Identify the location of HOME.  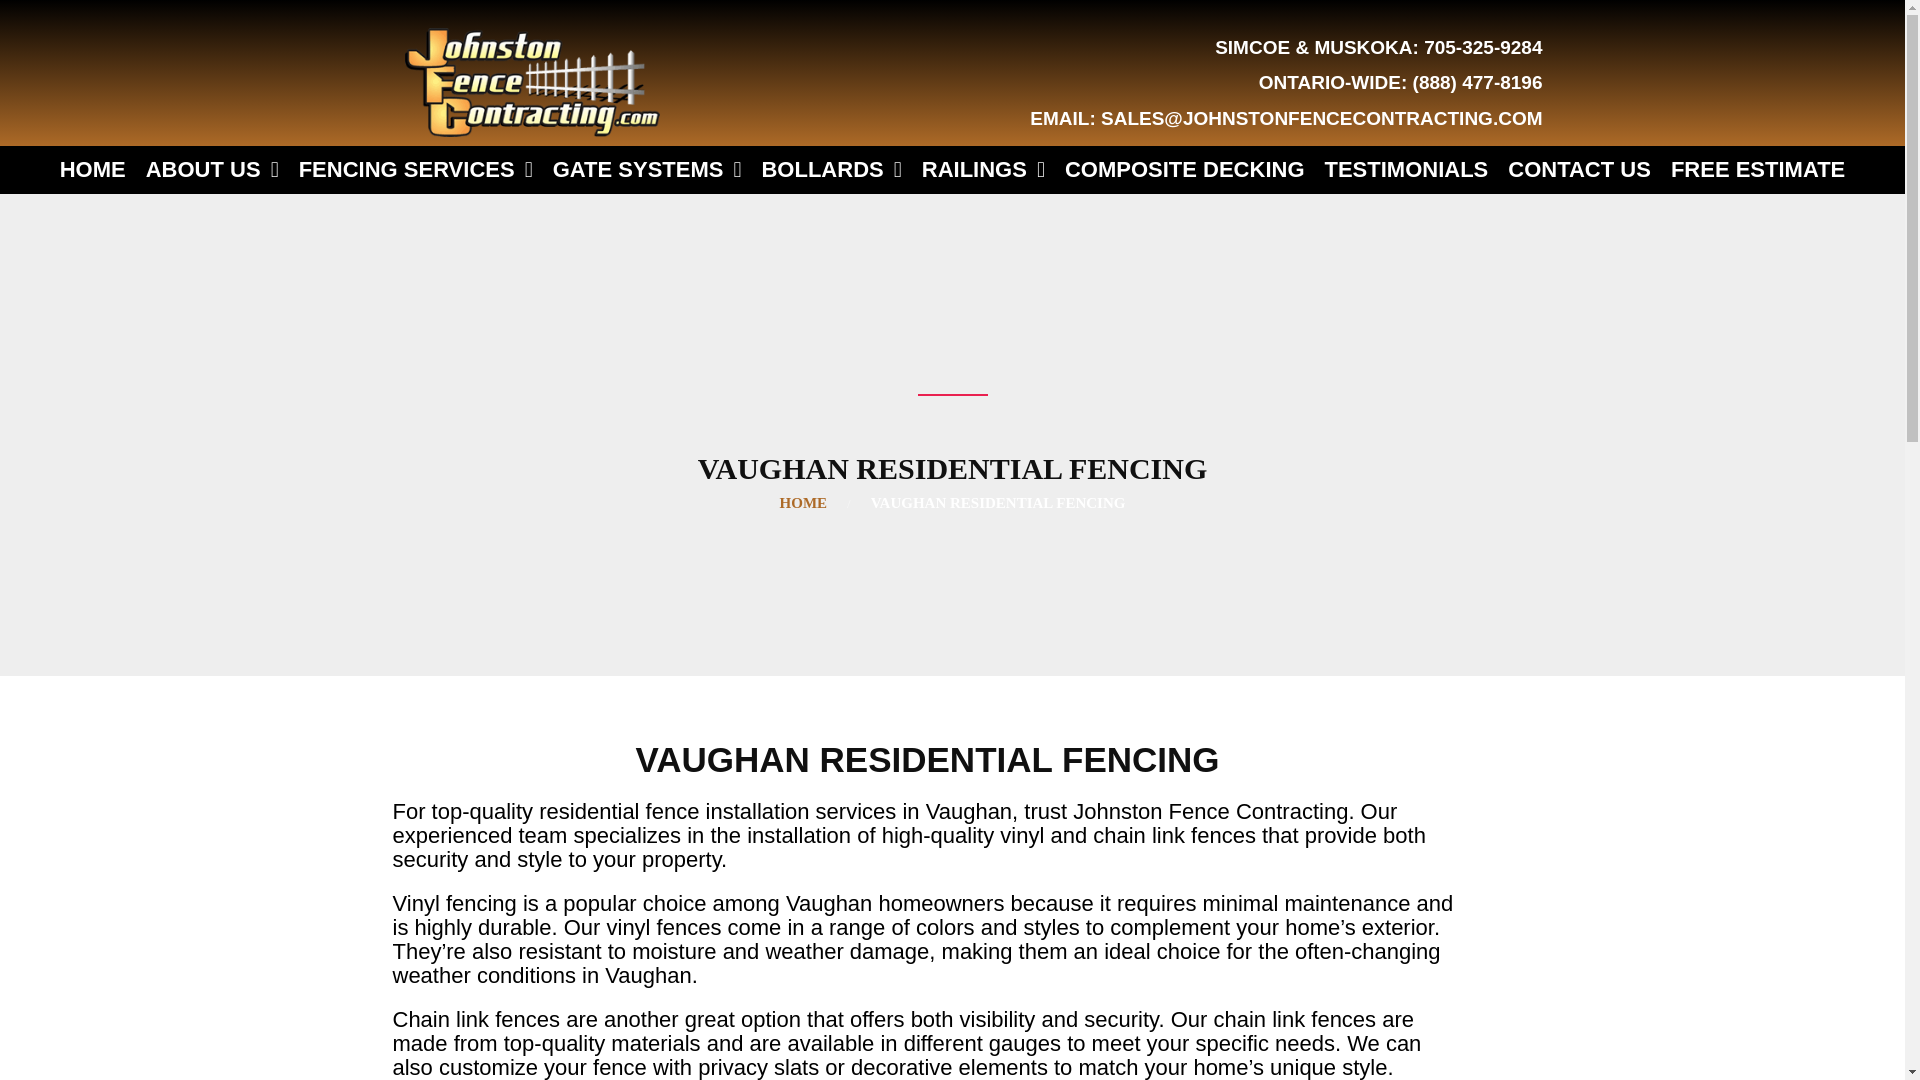
(92, 170).